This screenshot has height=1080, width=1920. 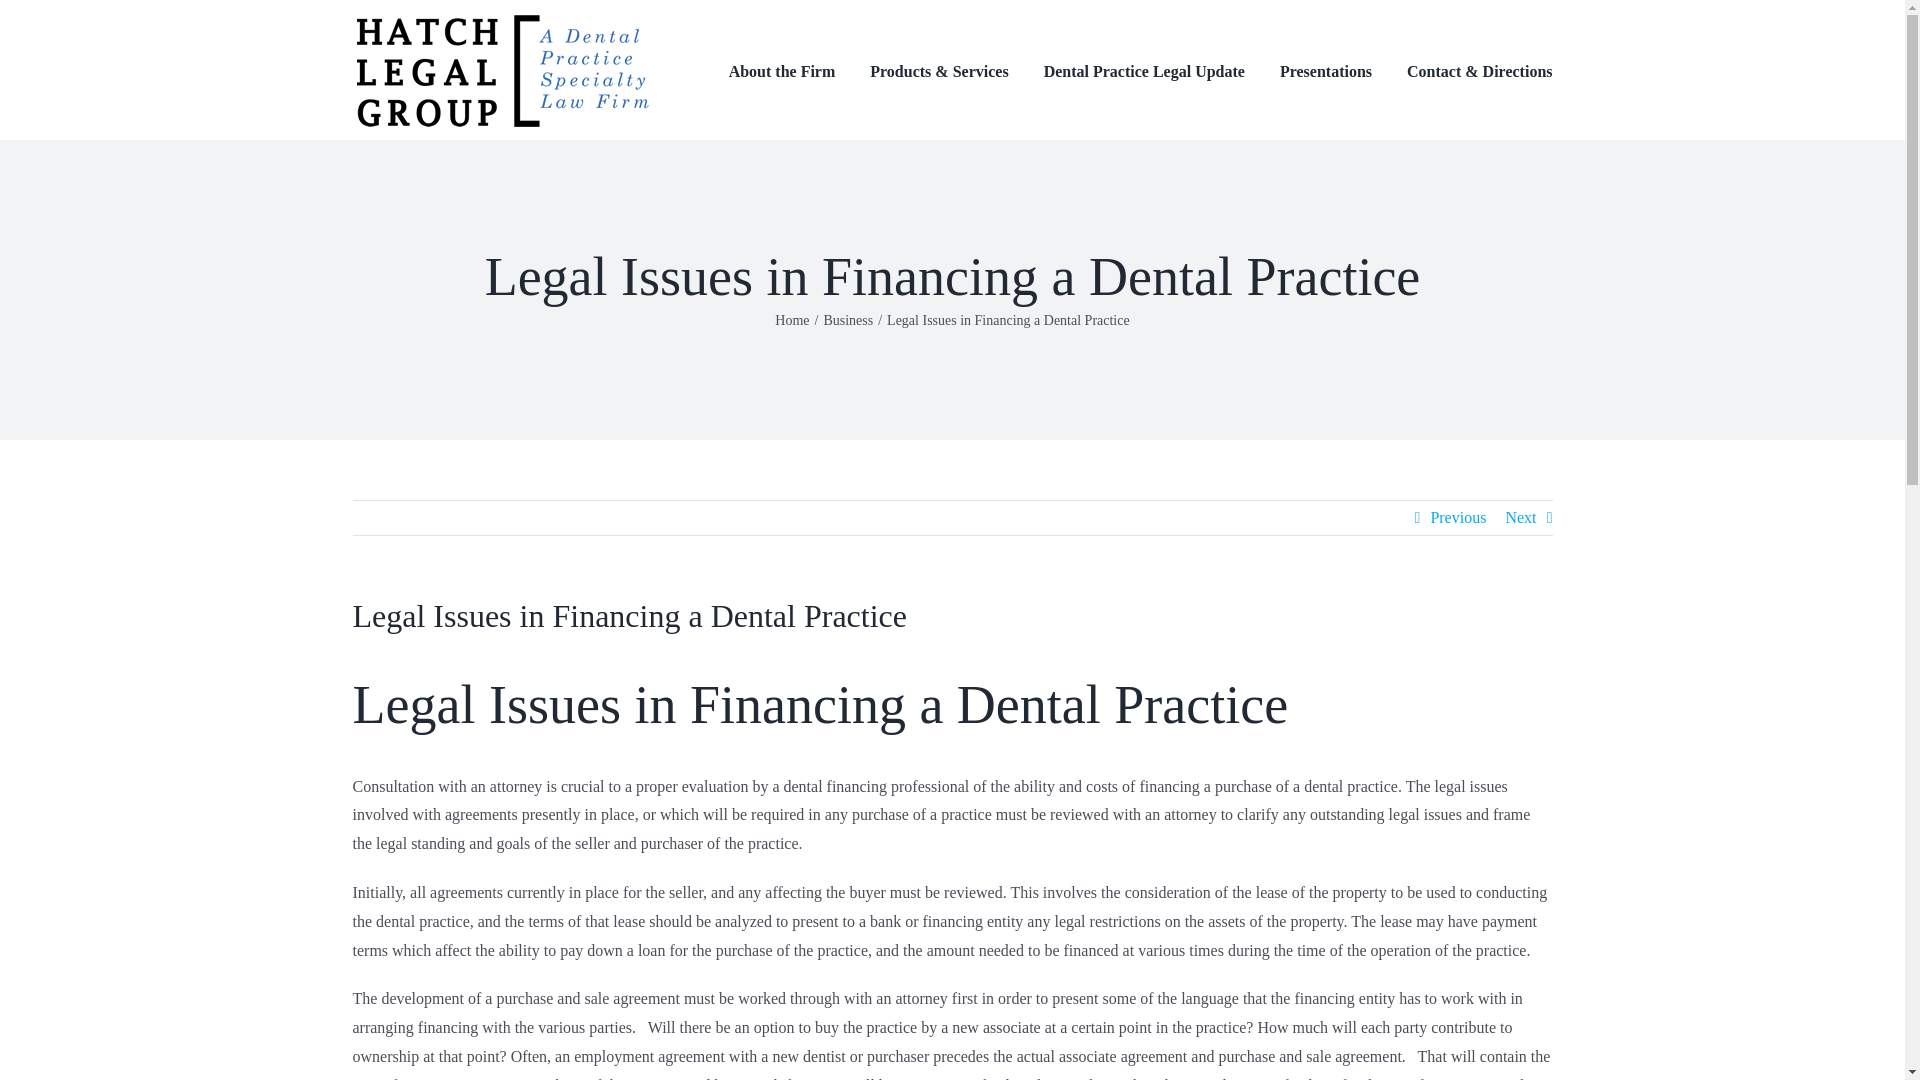 I want to click on Home, so click(x=792, y=320).